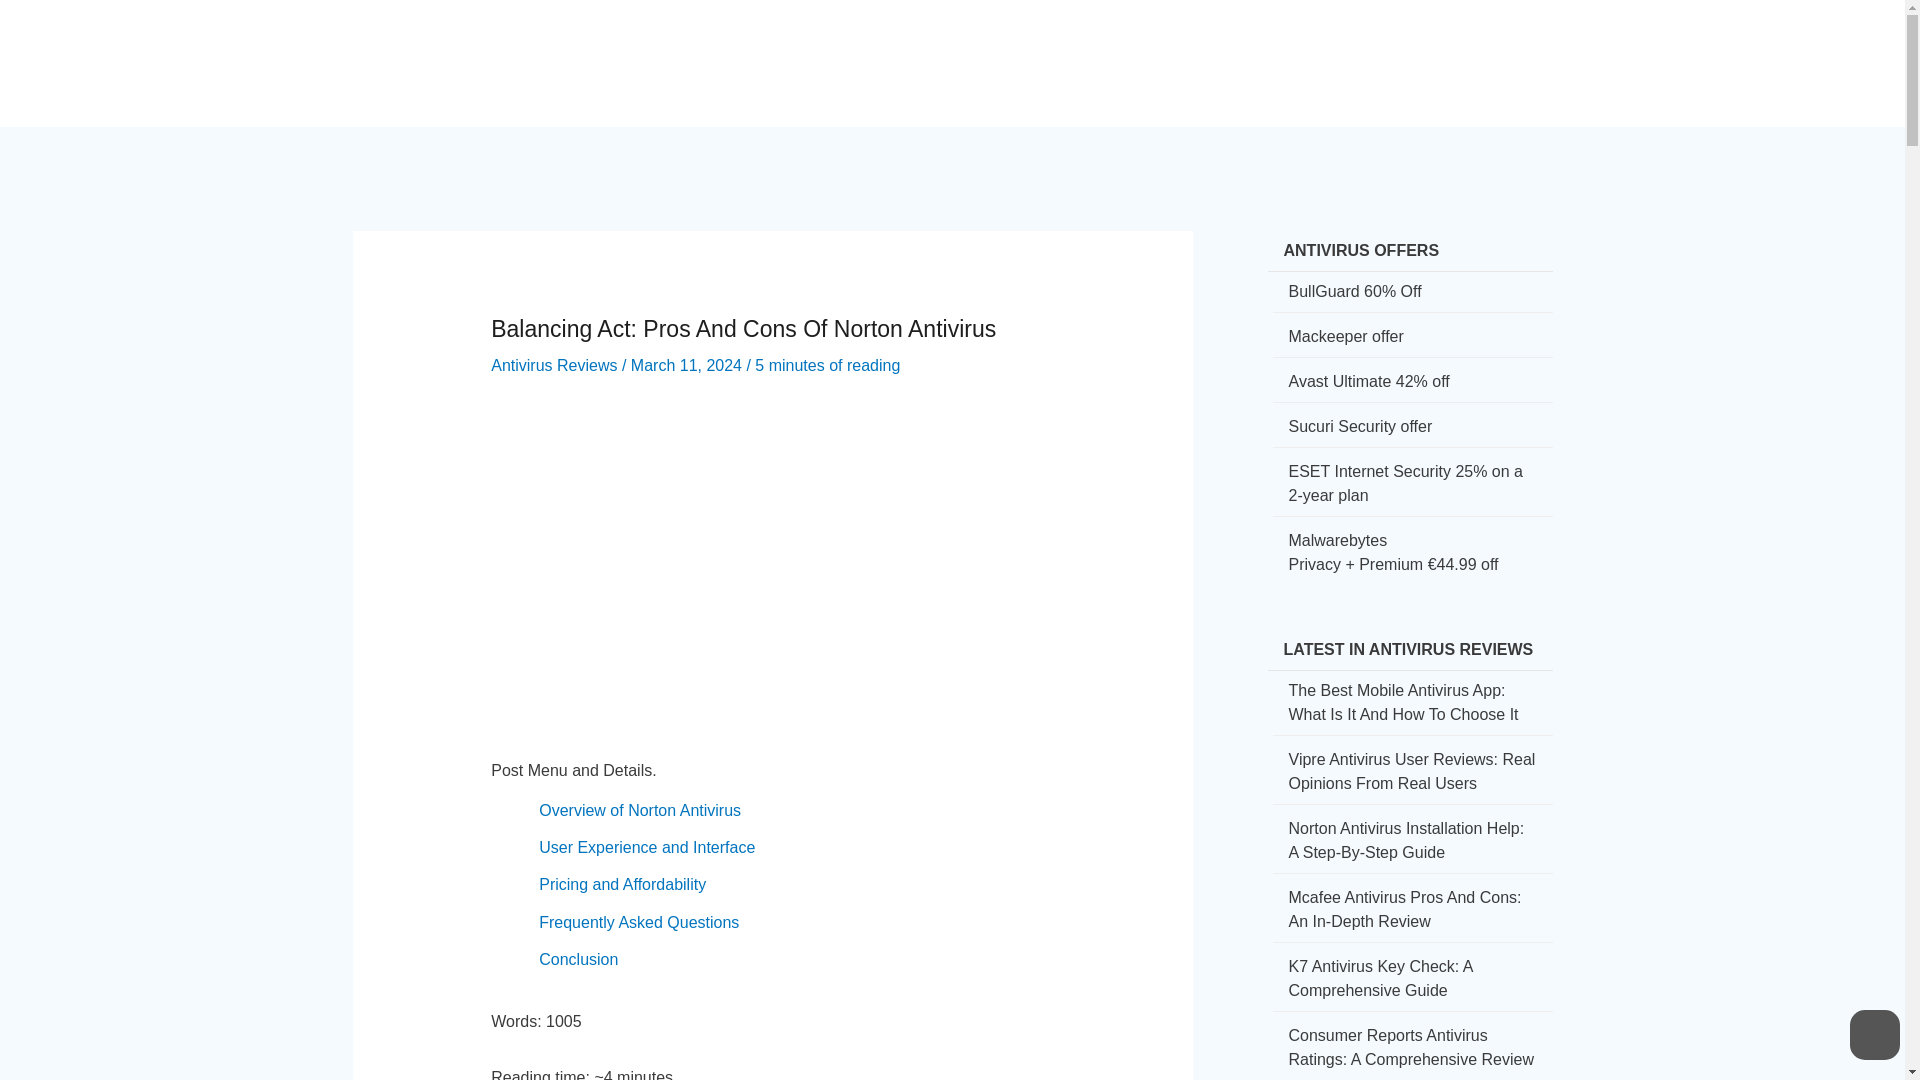  I want to click on User Experience and Interface, so click(646, 848).